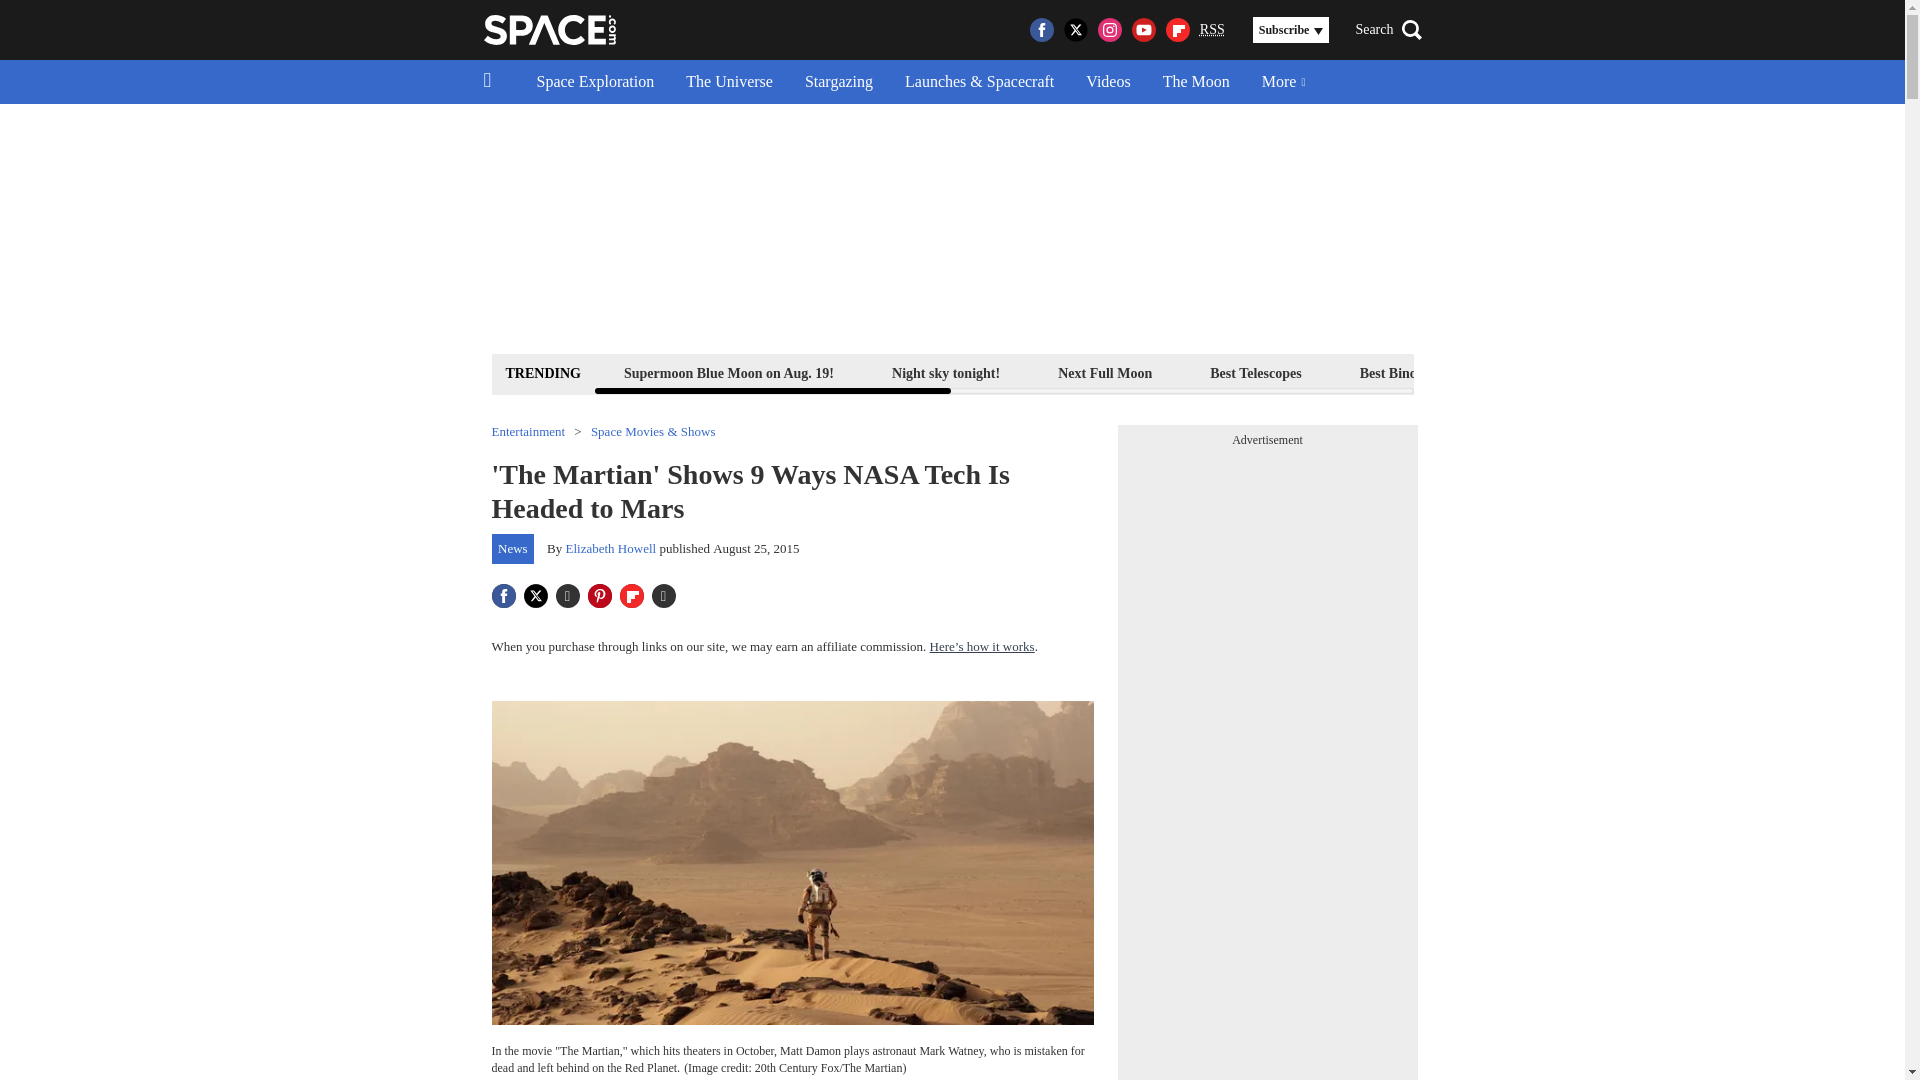 Image resolution: width=1920 pixels, height=1080 pixels. I want to click on Space Exploration, so click(595, 82).